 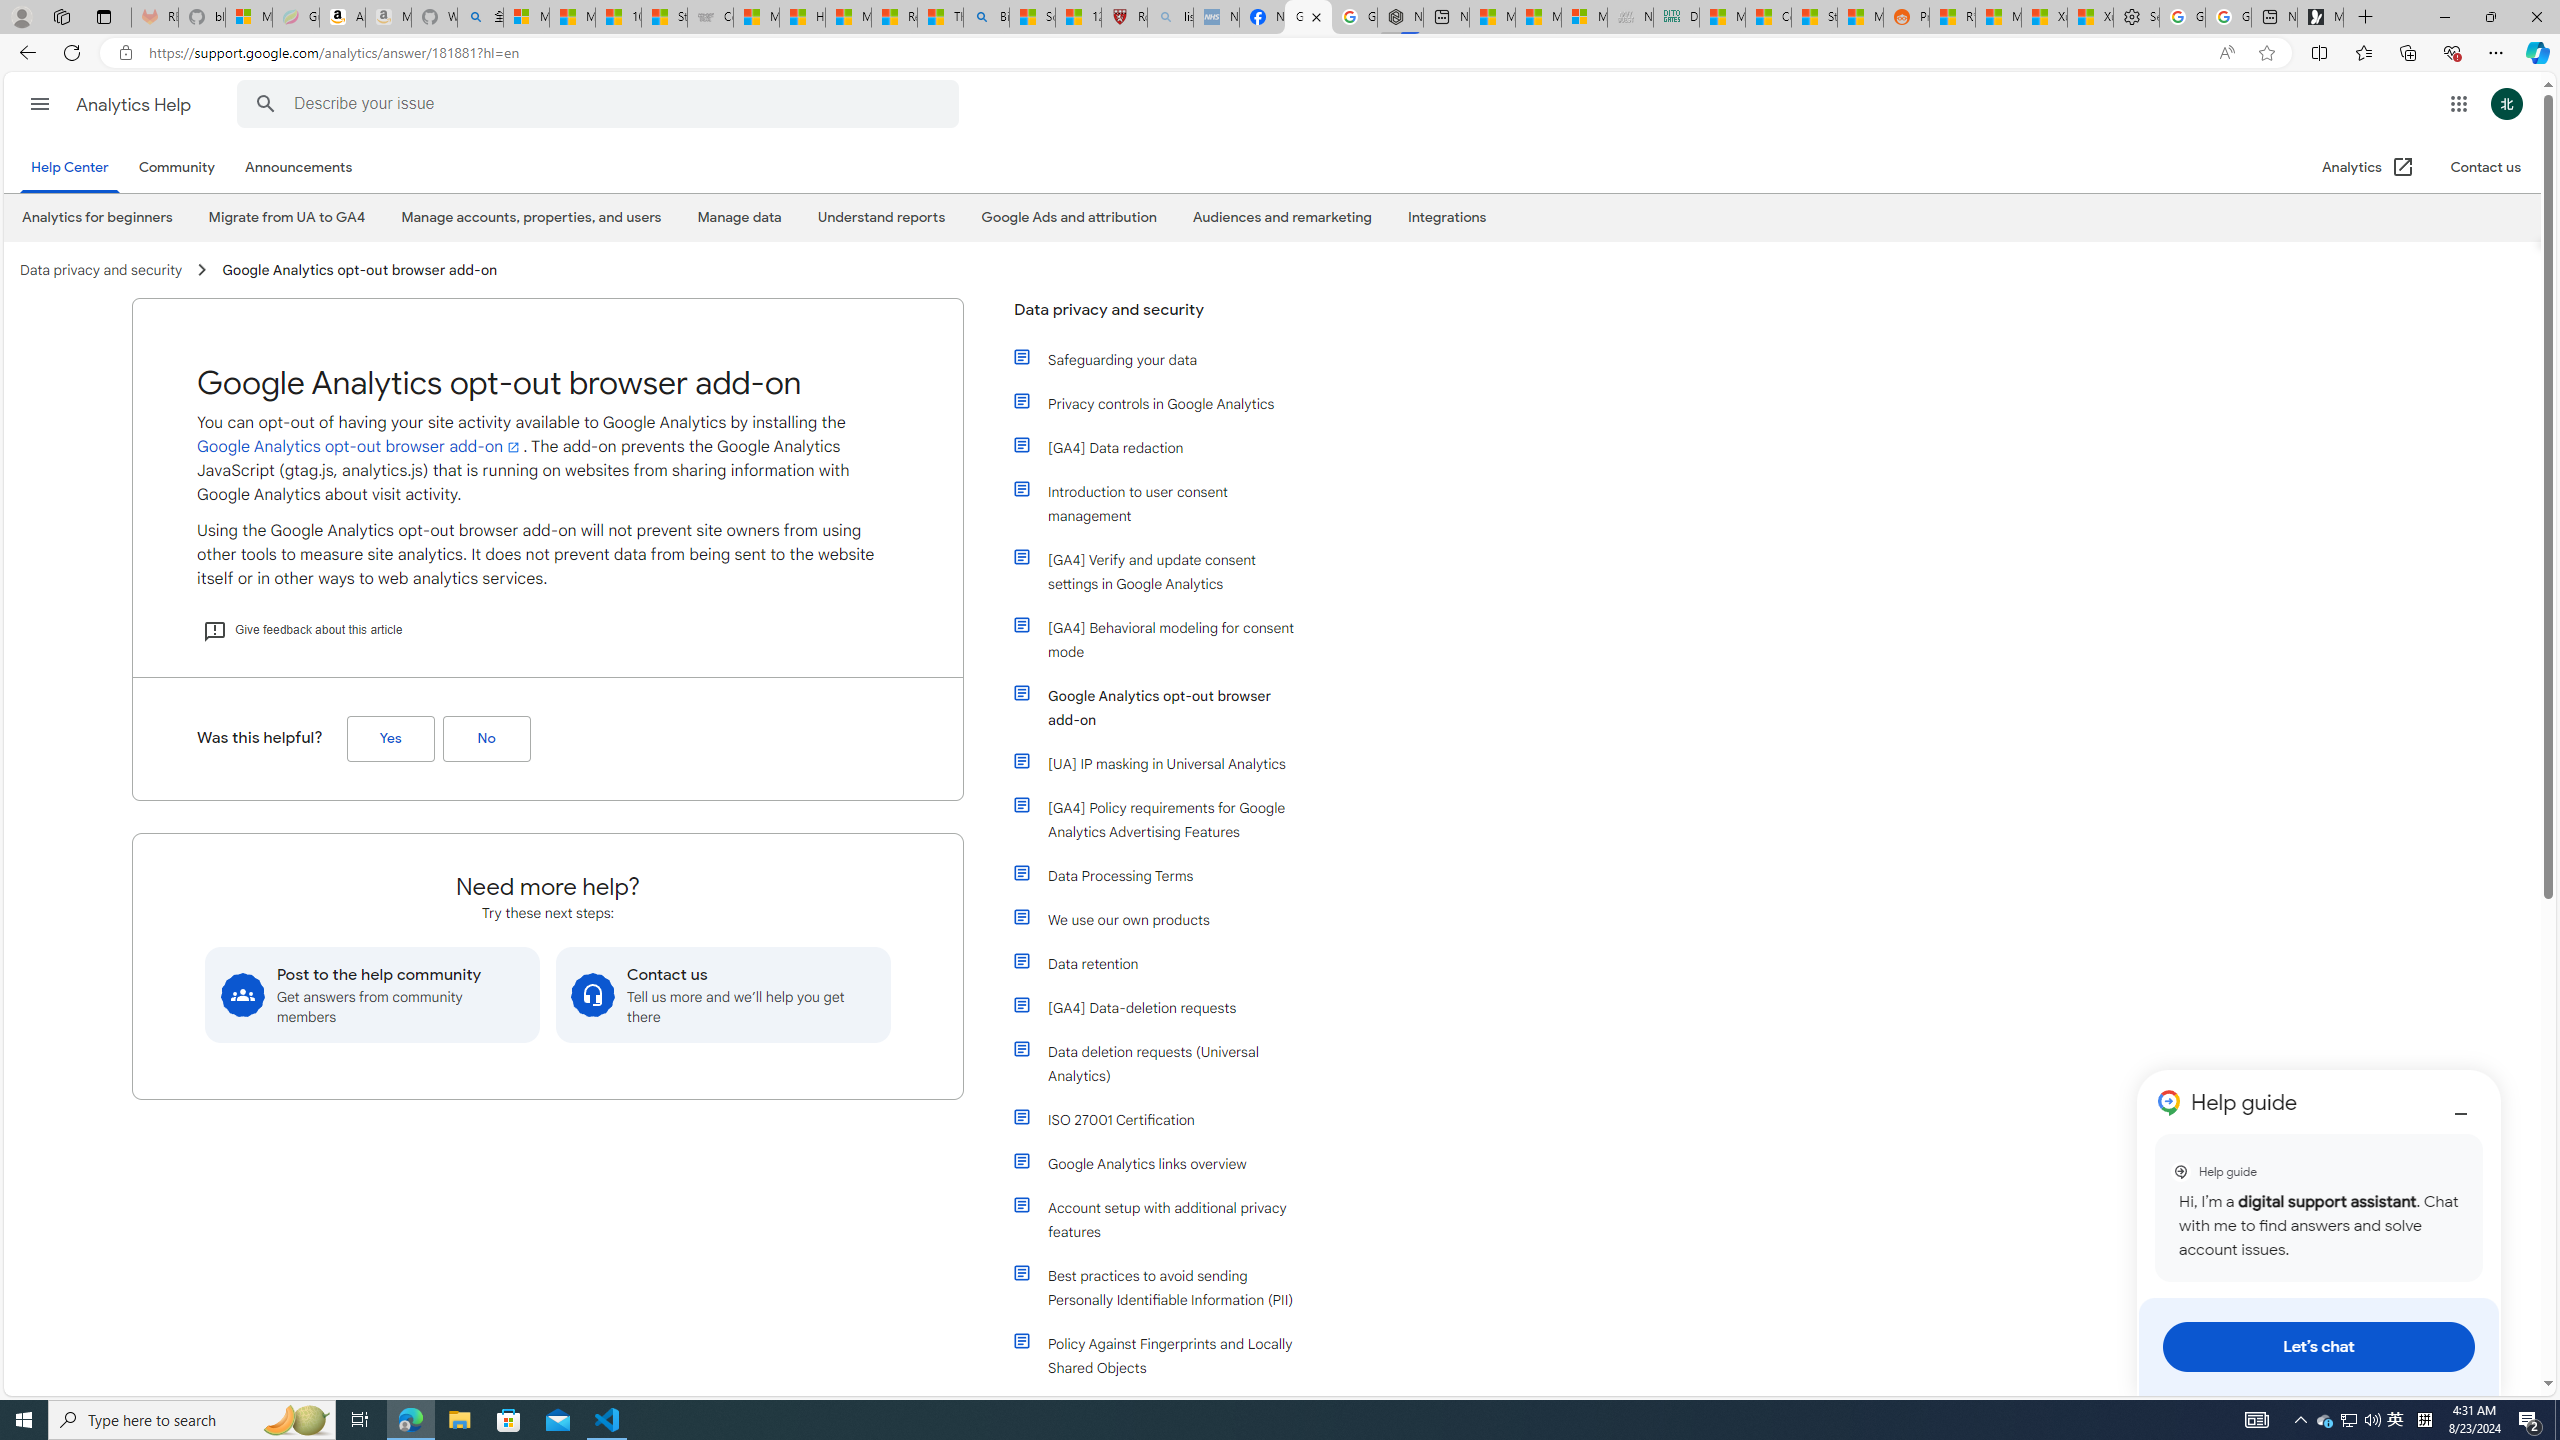 I want to click on Data retention, so click(x=1158, y=964).